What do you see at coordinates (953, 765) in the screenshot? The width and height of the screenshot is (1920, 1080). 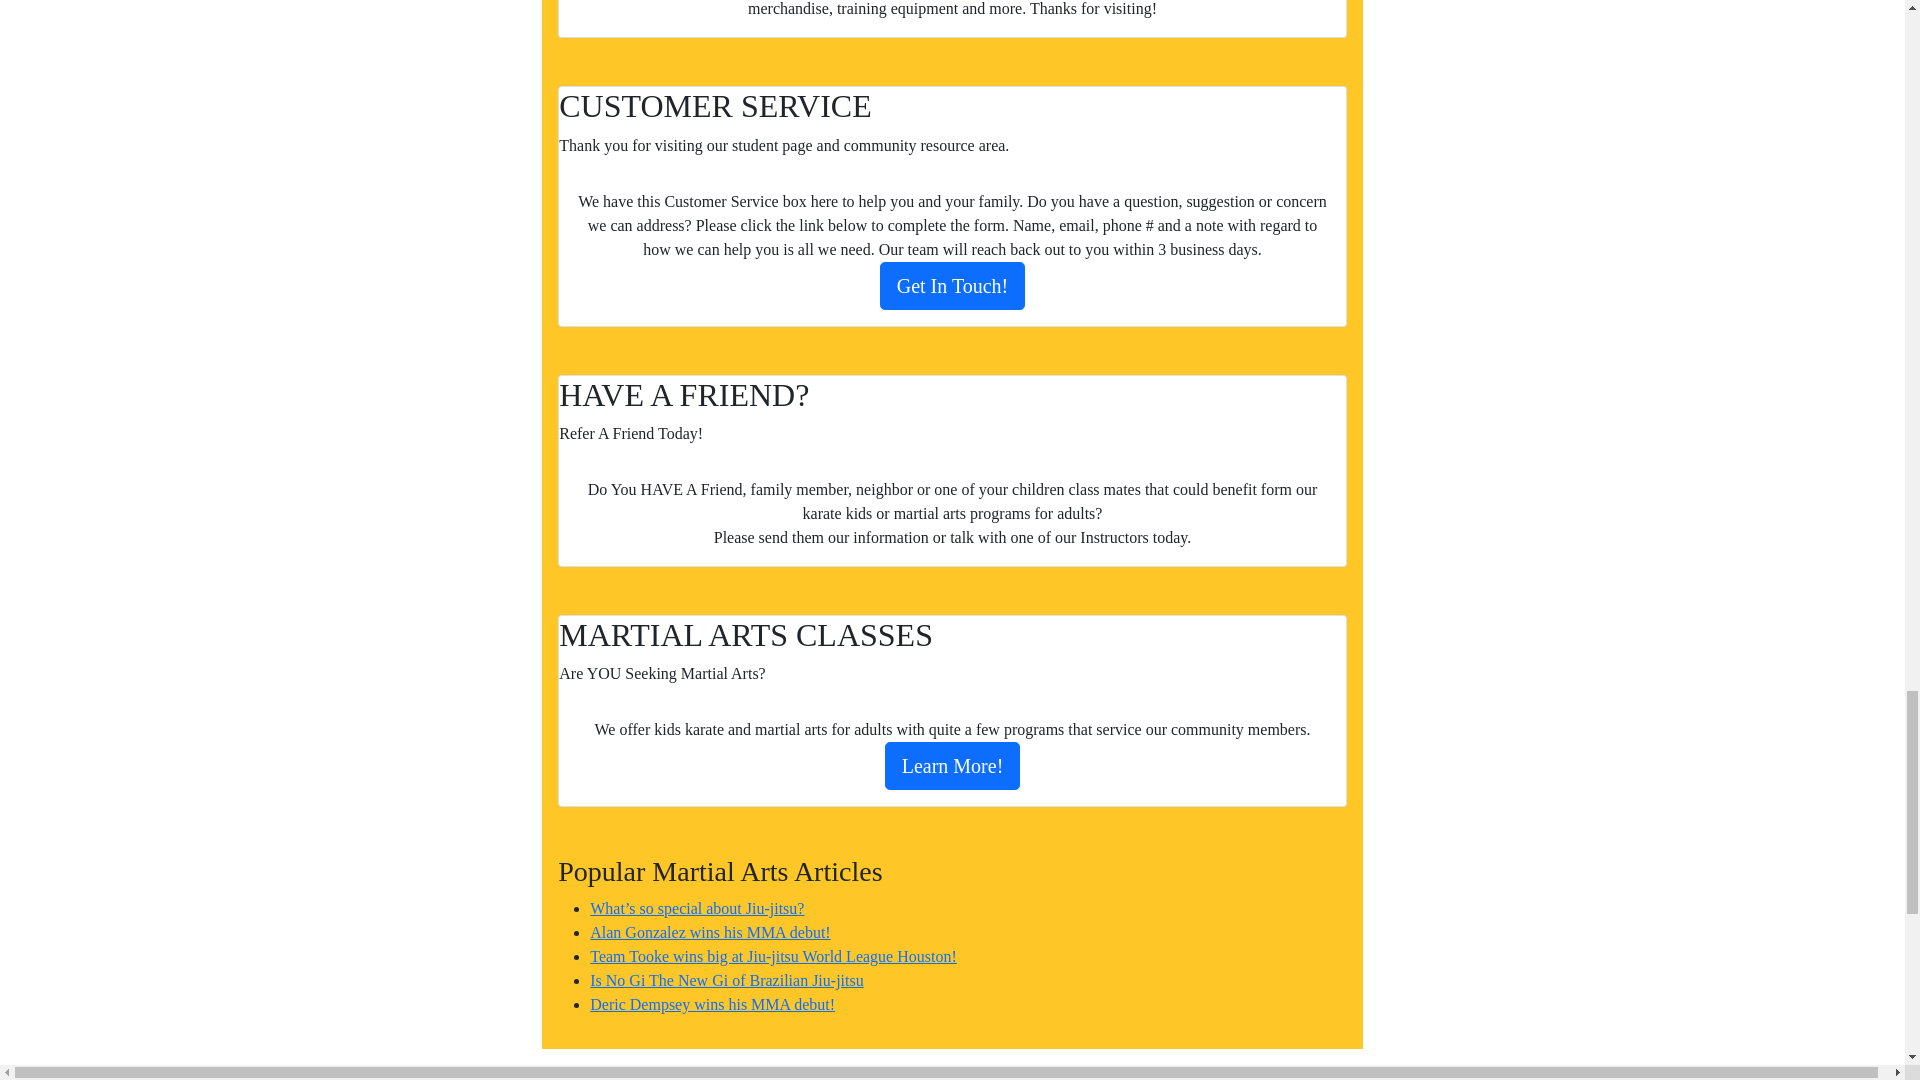 I see `Learn More!` at bounding box center [953, 765].